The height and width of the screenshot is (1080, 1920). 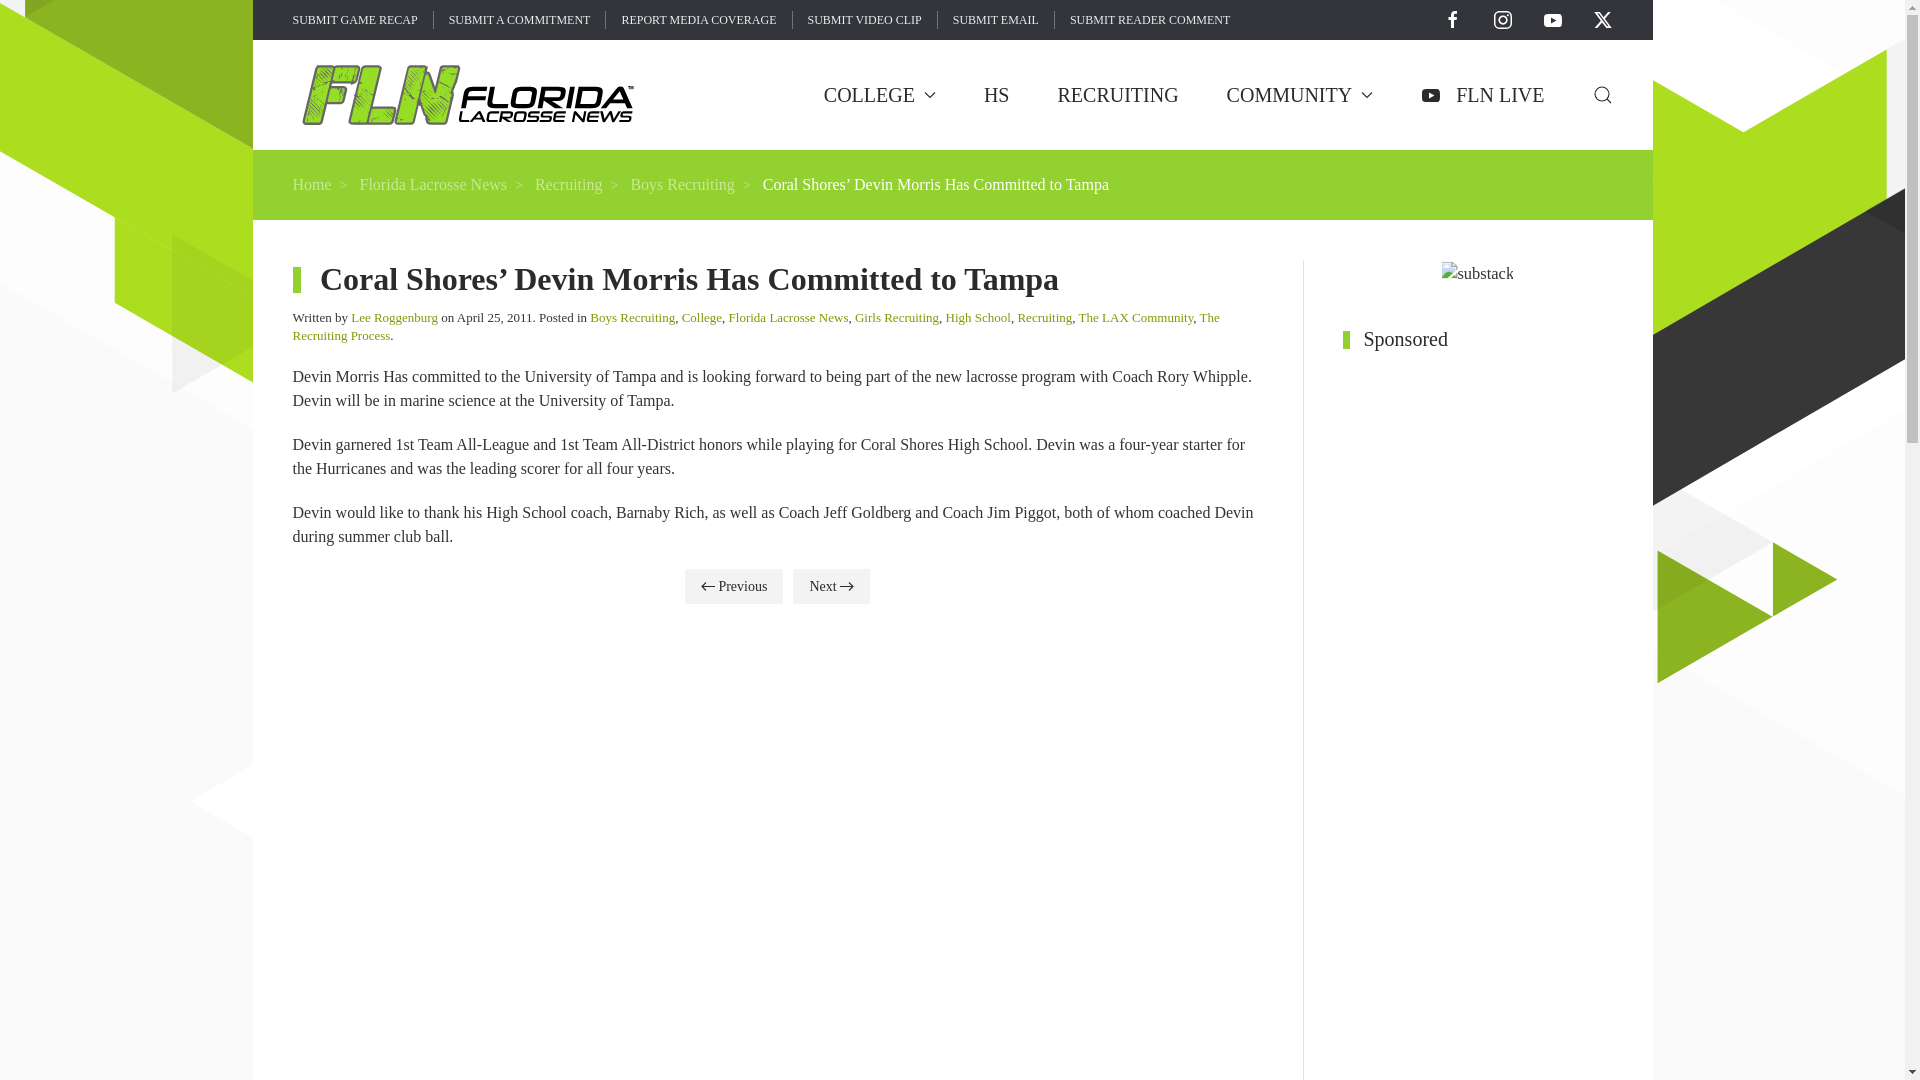 I want to click on SUBMIT A COMMITMENT, so click(x=520, y=20).